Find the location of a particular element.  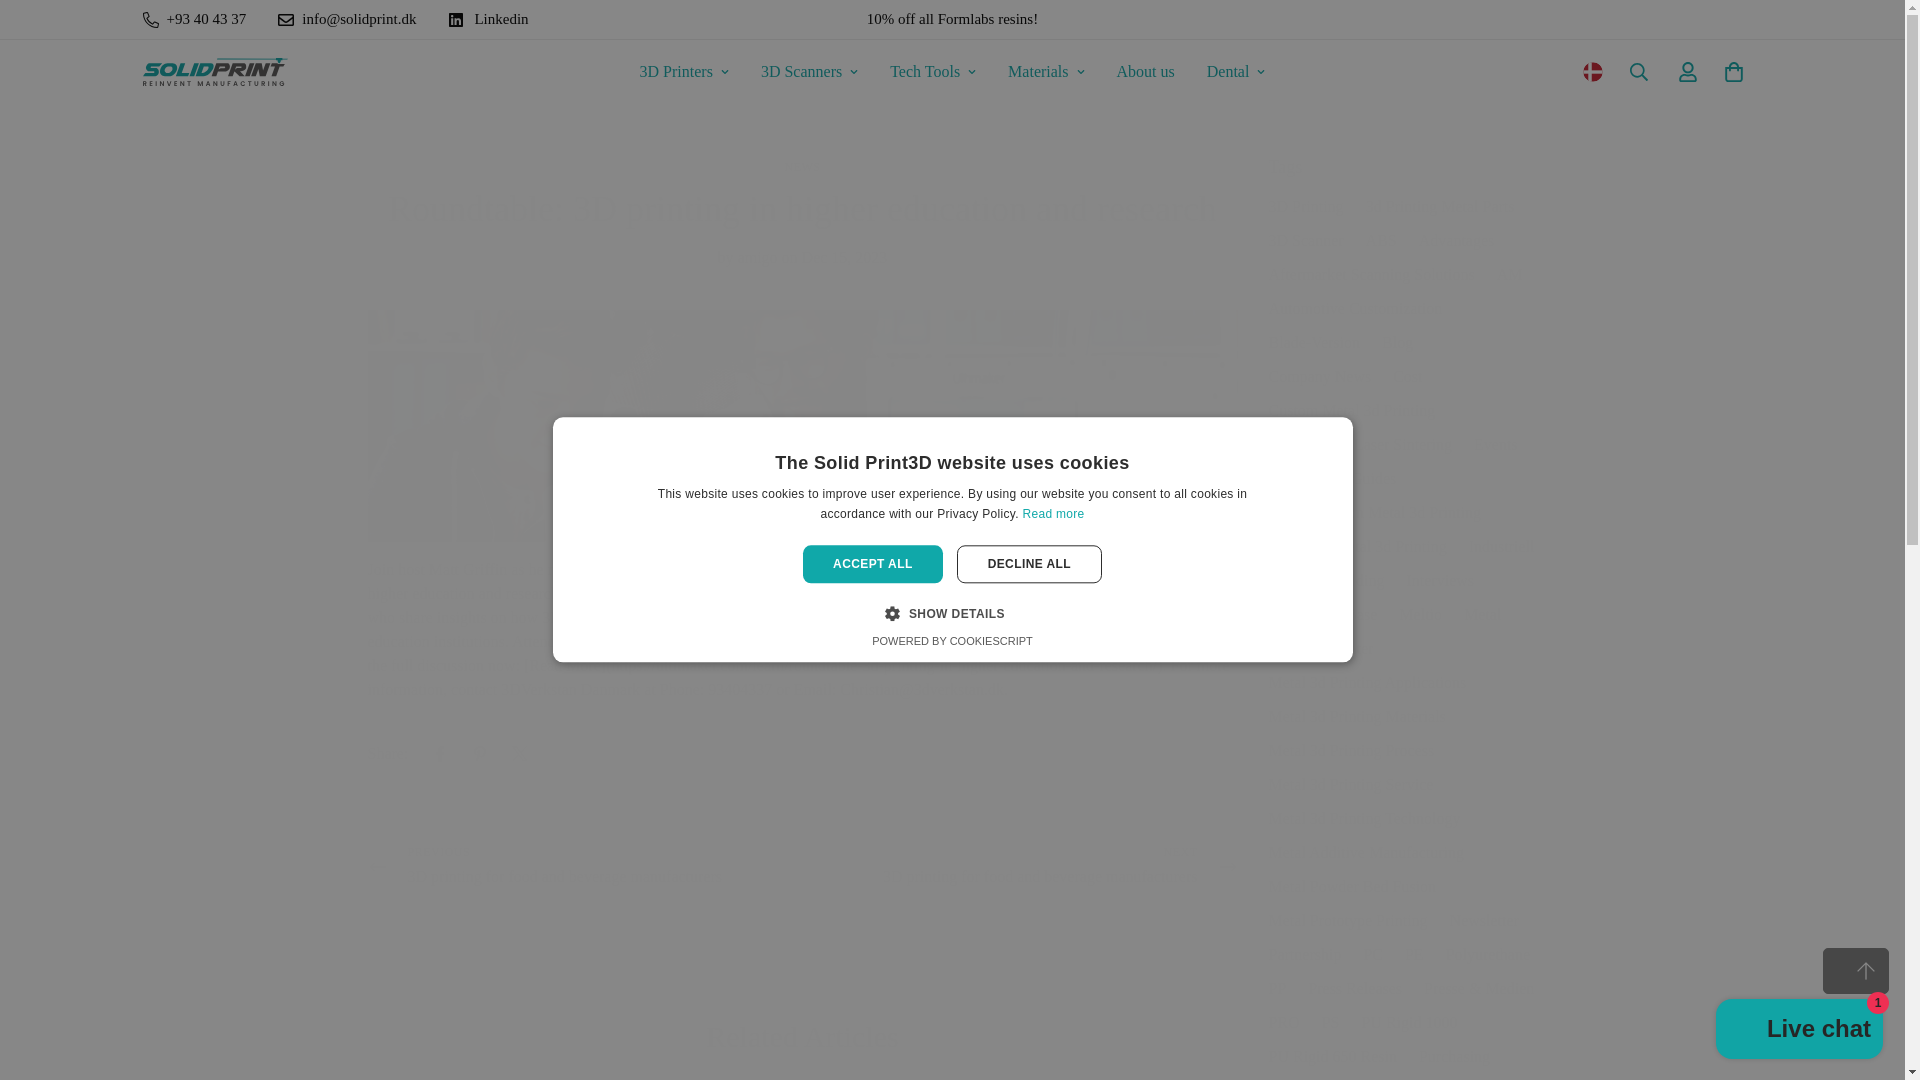

Solid Print3D Danmark is located at coordinates (214, 72).